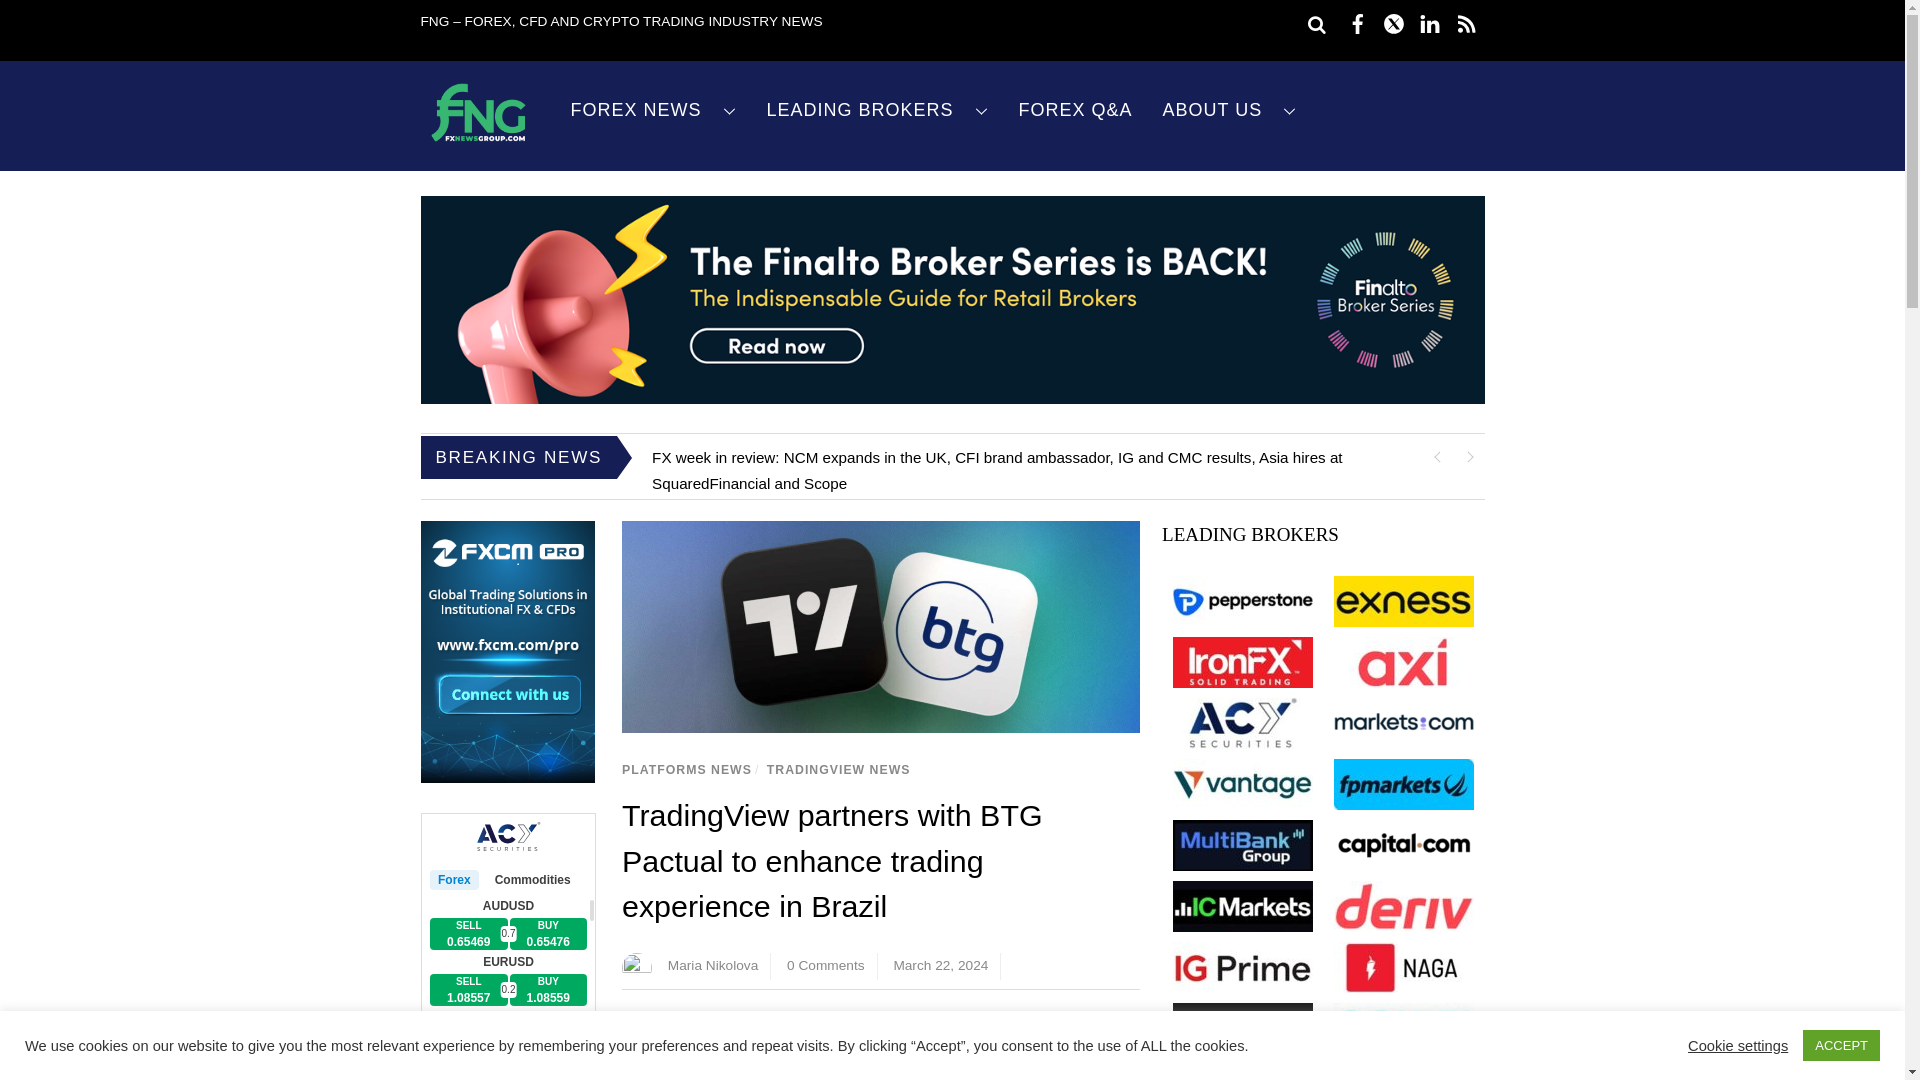 The image size is (1920, 1080). What do you see at coordinates (940, 1049) in the screenshot?
I see `More` at bounding box center [940, 1049].